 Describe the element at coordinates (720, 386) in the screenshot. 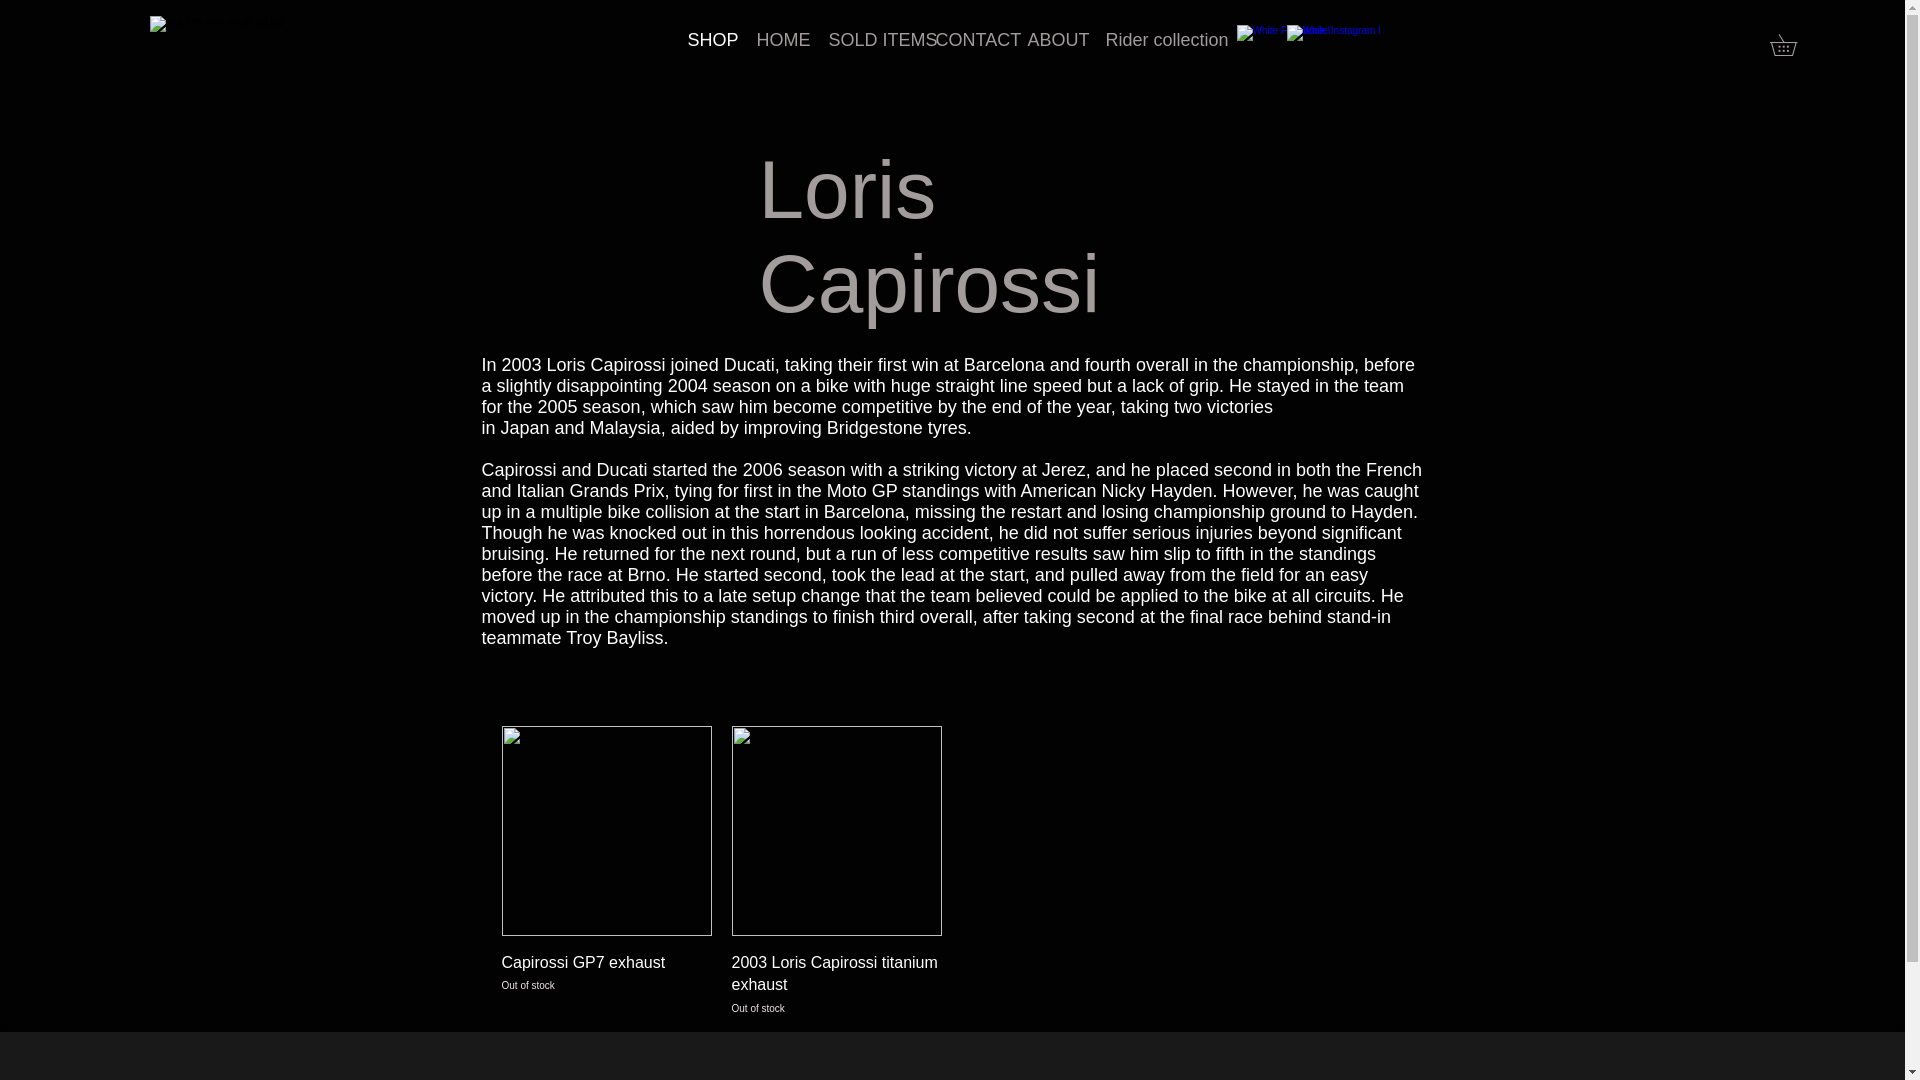

I see `2004 season` at that location.